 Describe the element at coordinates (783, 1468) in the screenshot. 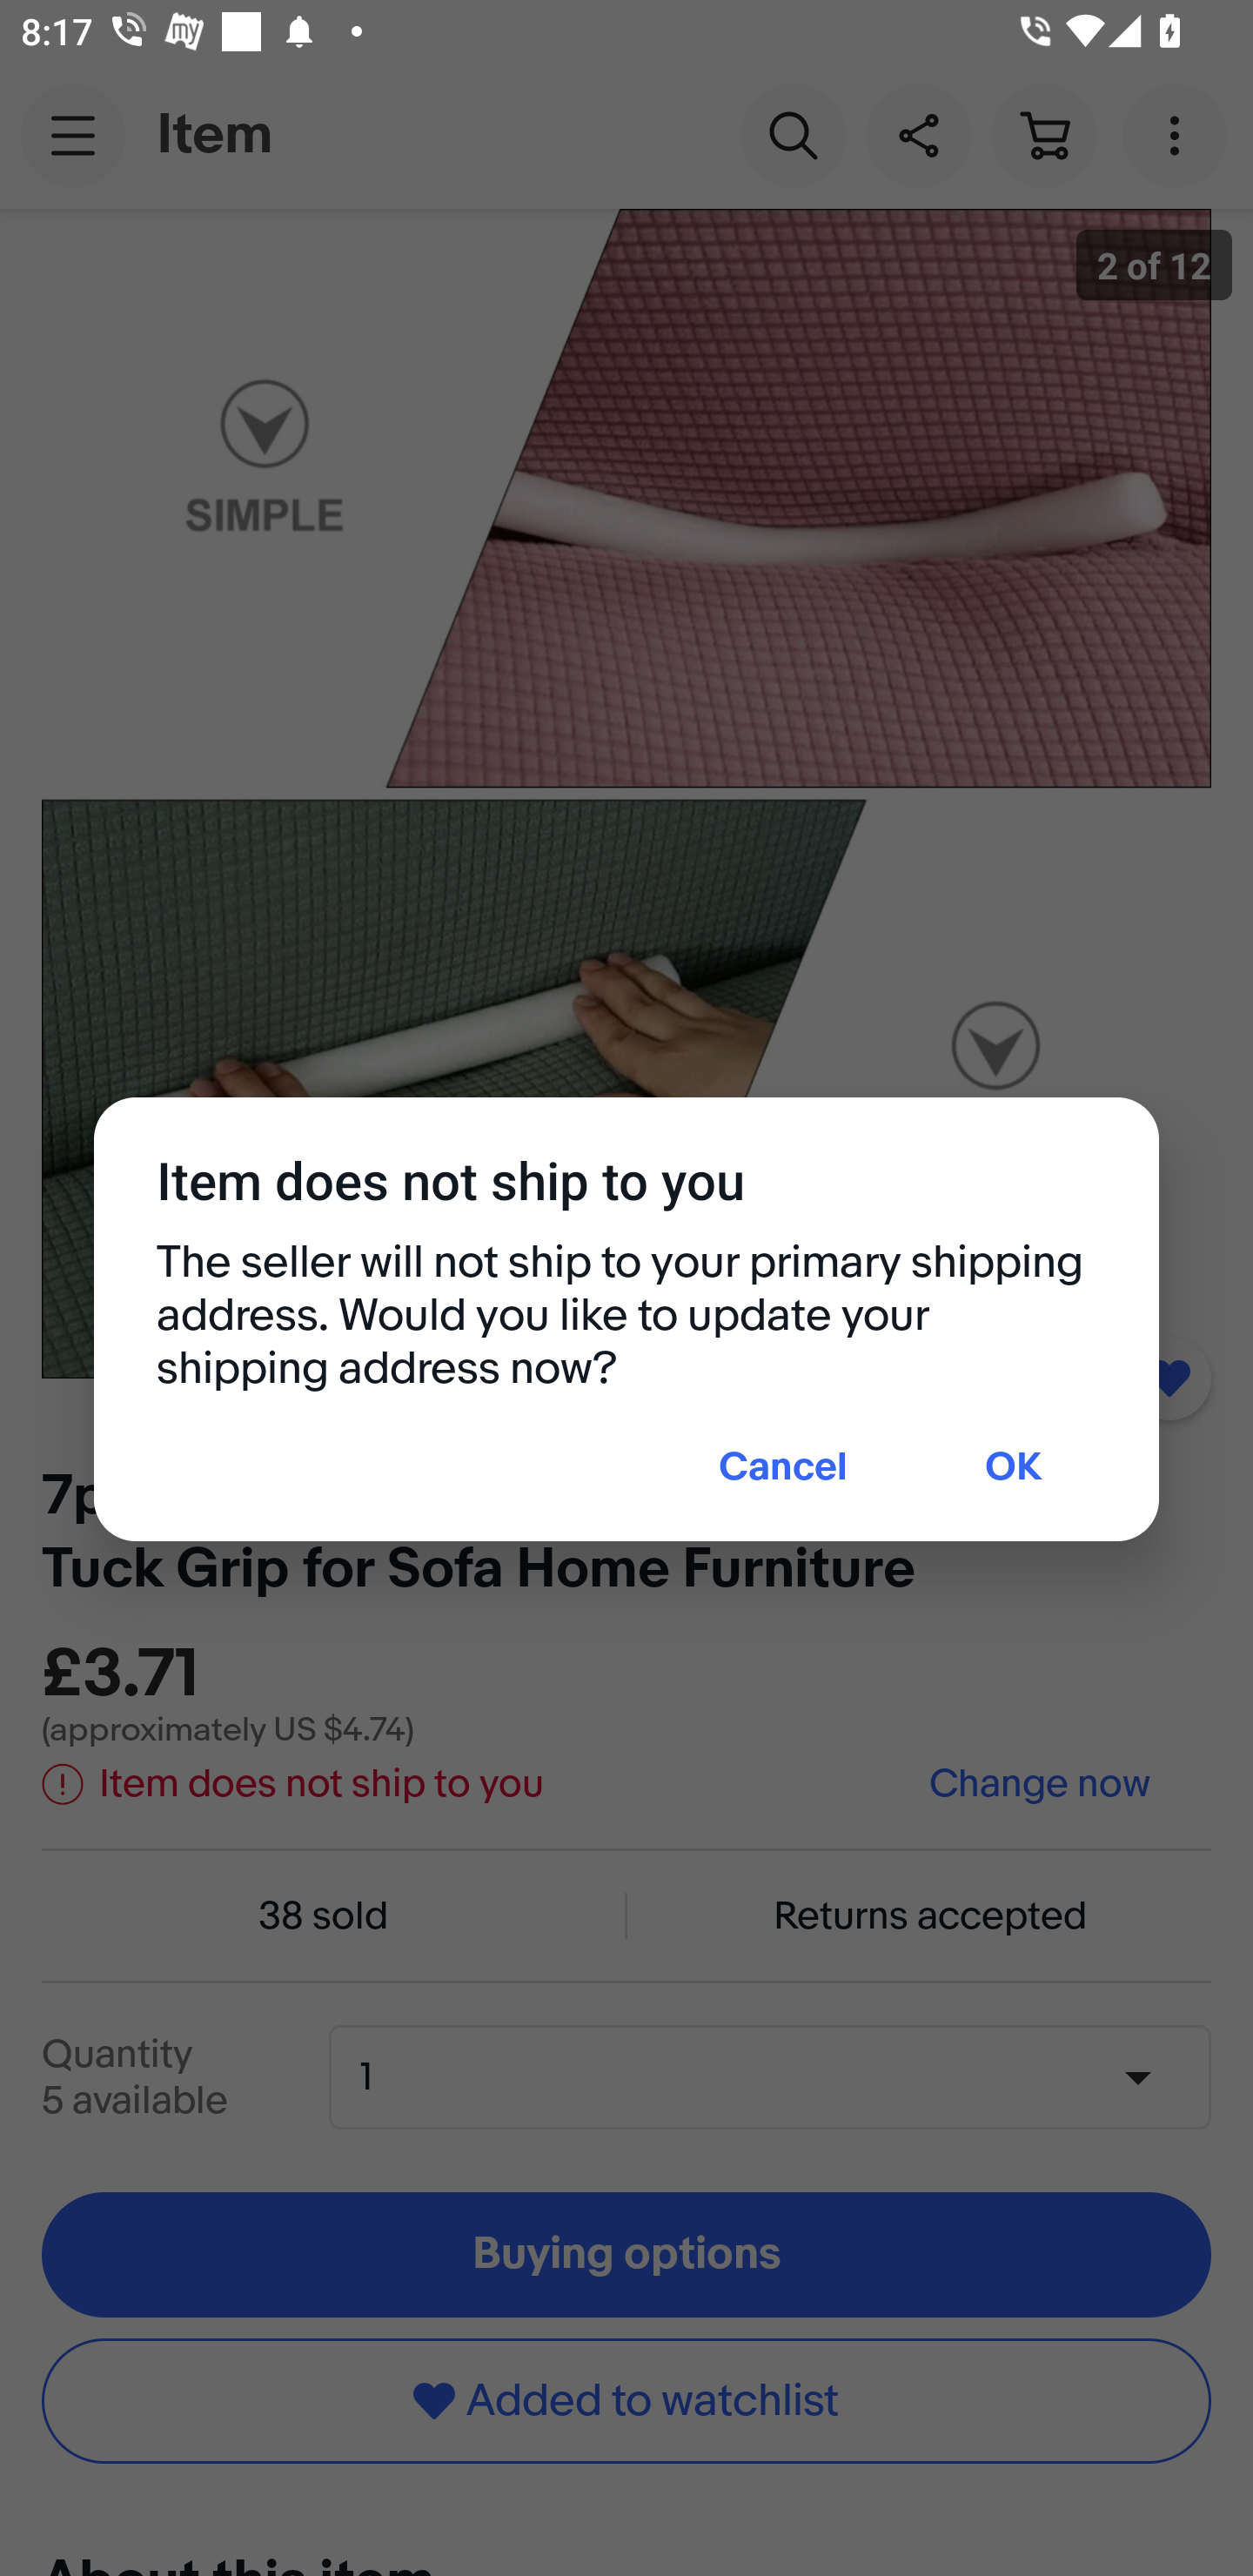

I see `Cancel` at that location.